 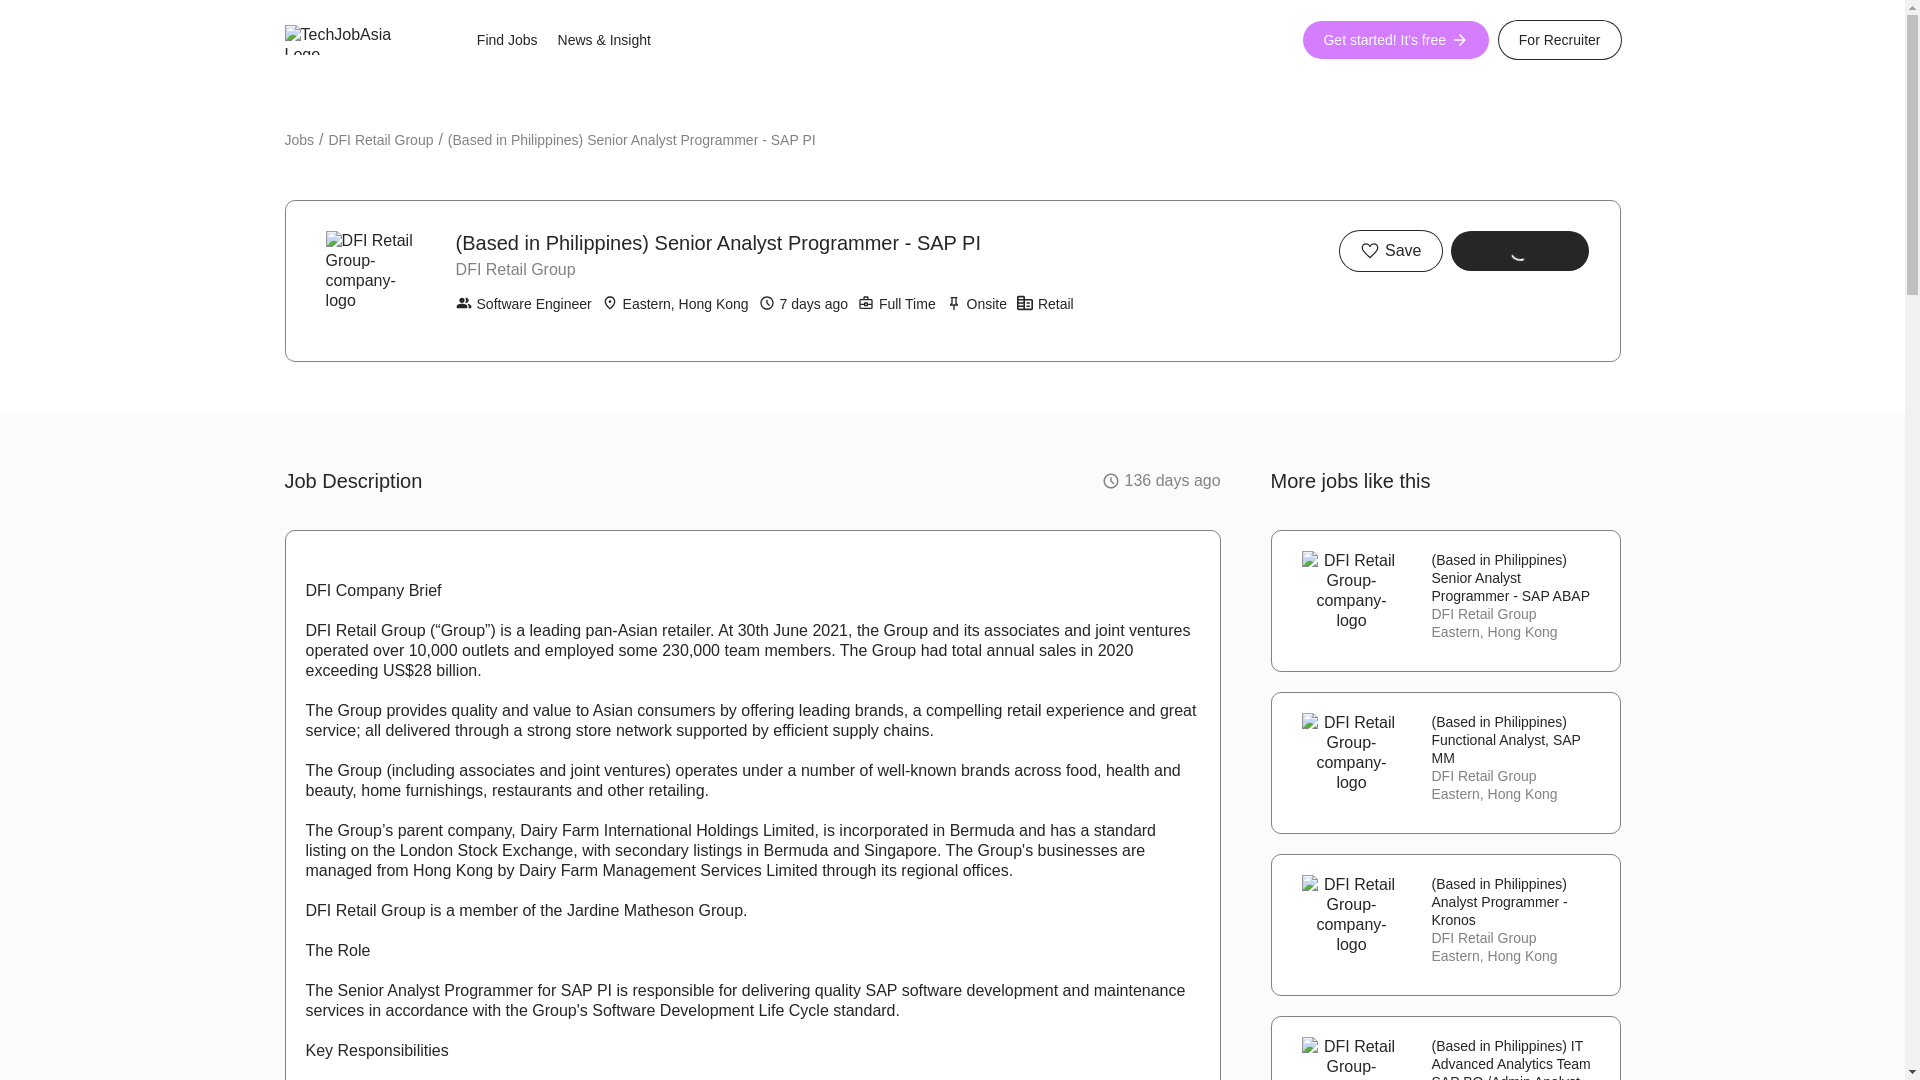 I want to click on DFI Retail Group, so click(x=380, y=140).